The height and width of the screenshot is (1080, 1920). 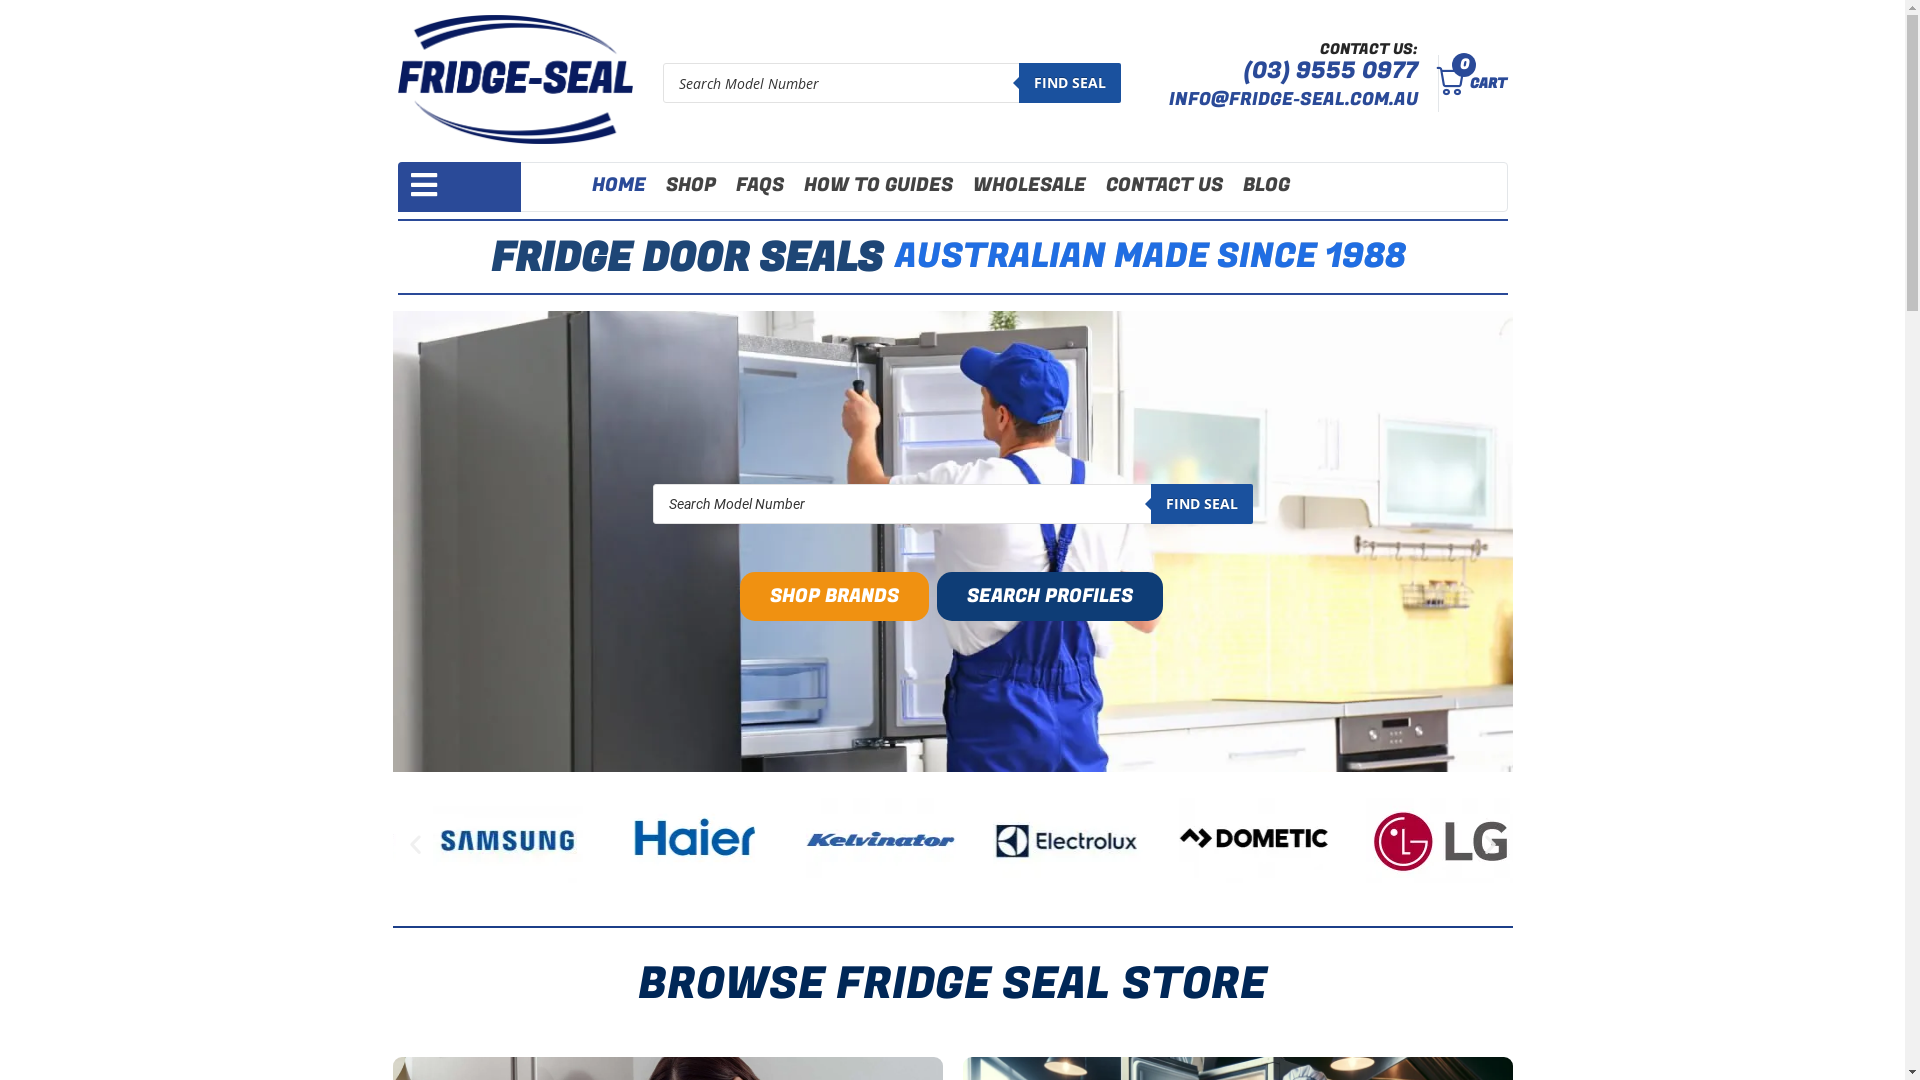 I want to click on CART
0, so click(x=1466, y=84).